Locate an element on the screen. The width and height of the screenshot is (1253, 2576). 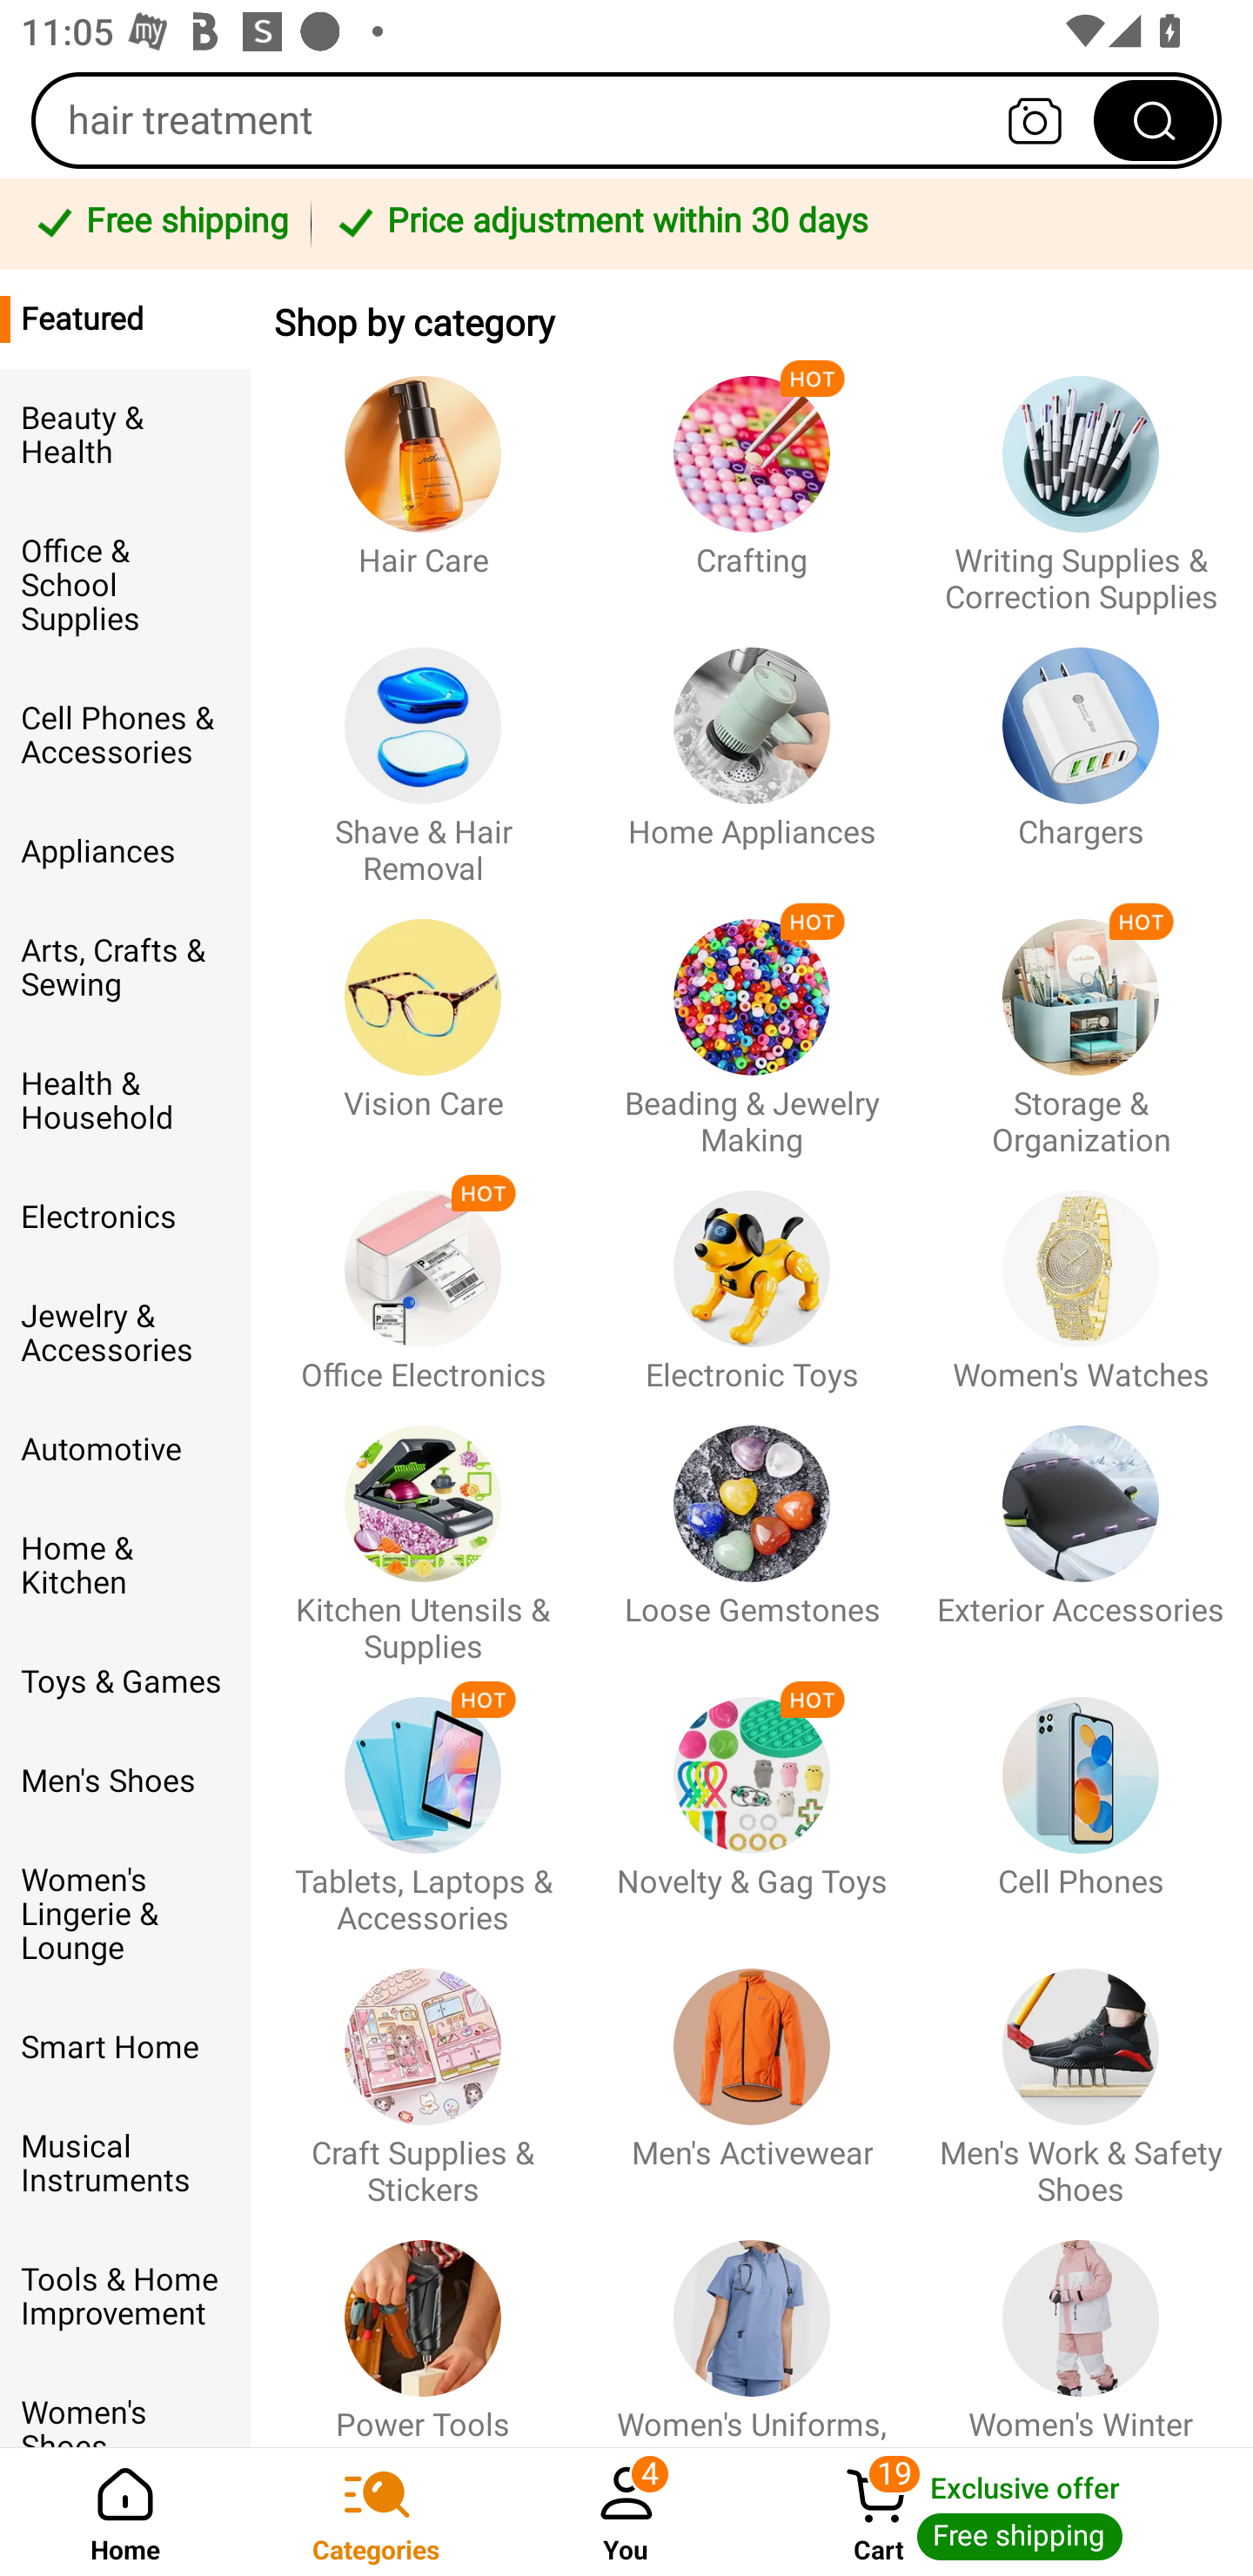
Women's Winter Sports Clothing is located at coordinates (1081, 2327).